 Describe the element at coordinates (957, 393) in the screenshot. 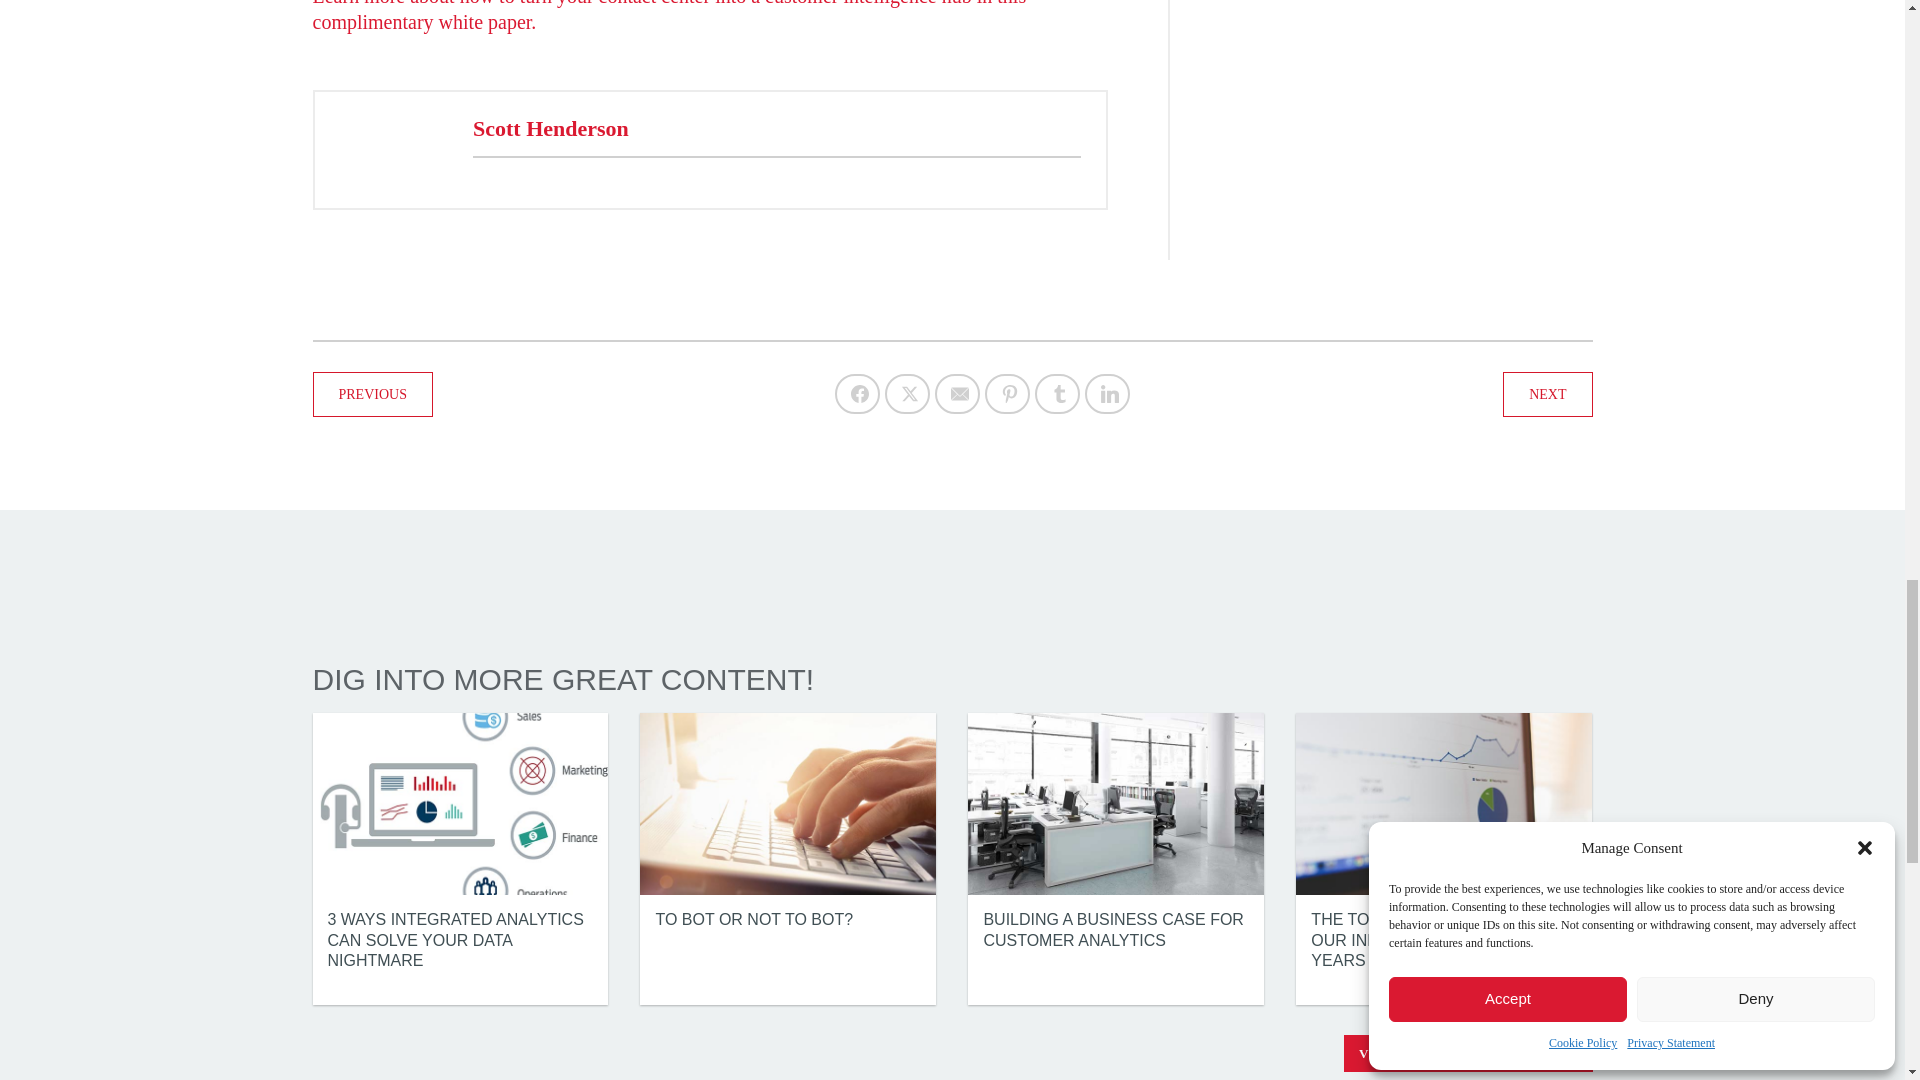

I see `Share on Email` at that location.